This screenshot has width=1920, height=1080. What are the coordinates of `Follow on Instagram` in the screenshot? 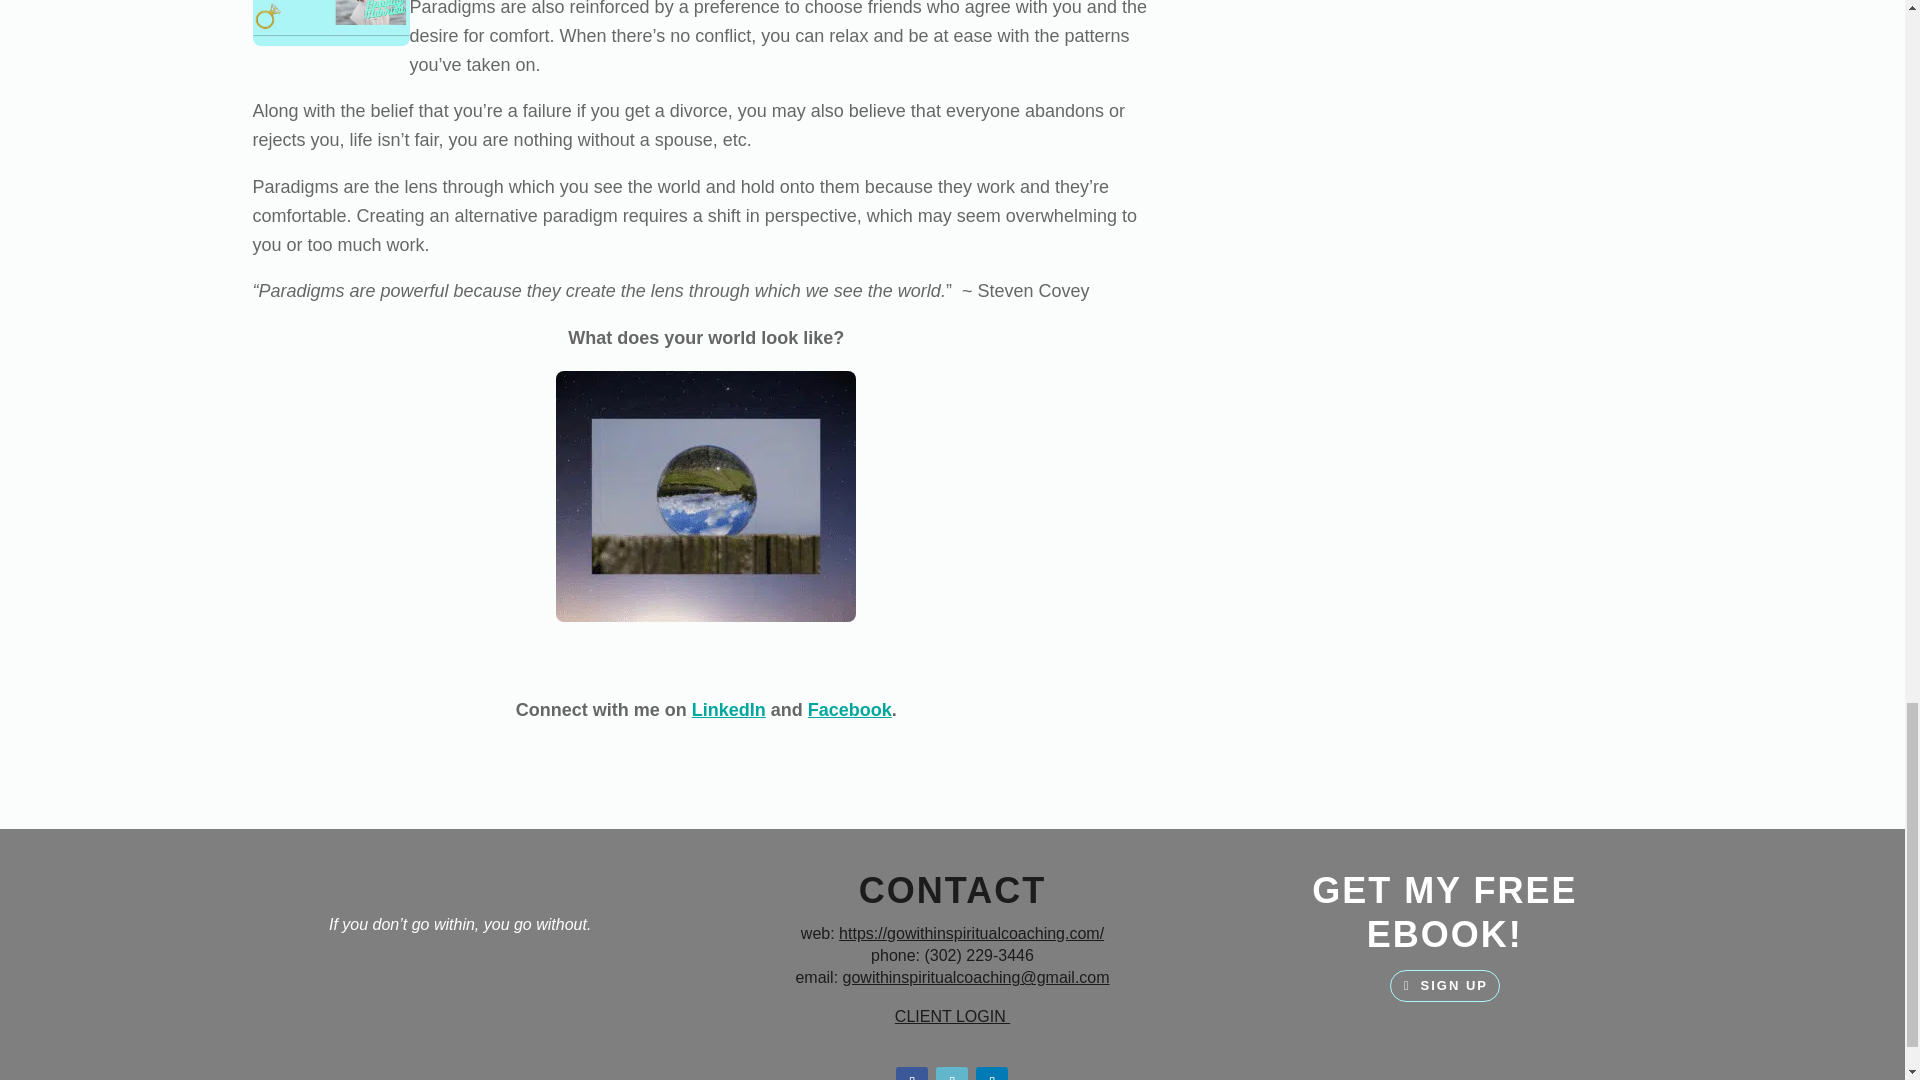 It's located at (952, 1074).